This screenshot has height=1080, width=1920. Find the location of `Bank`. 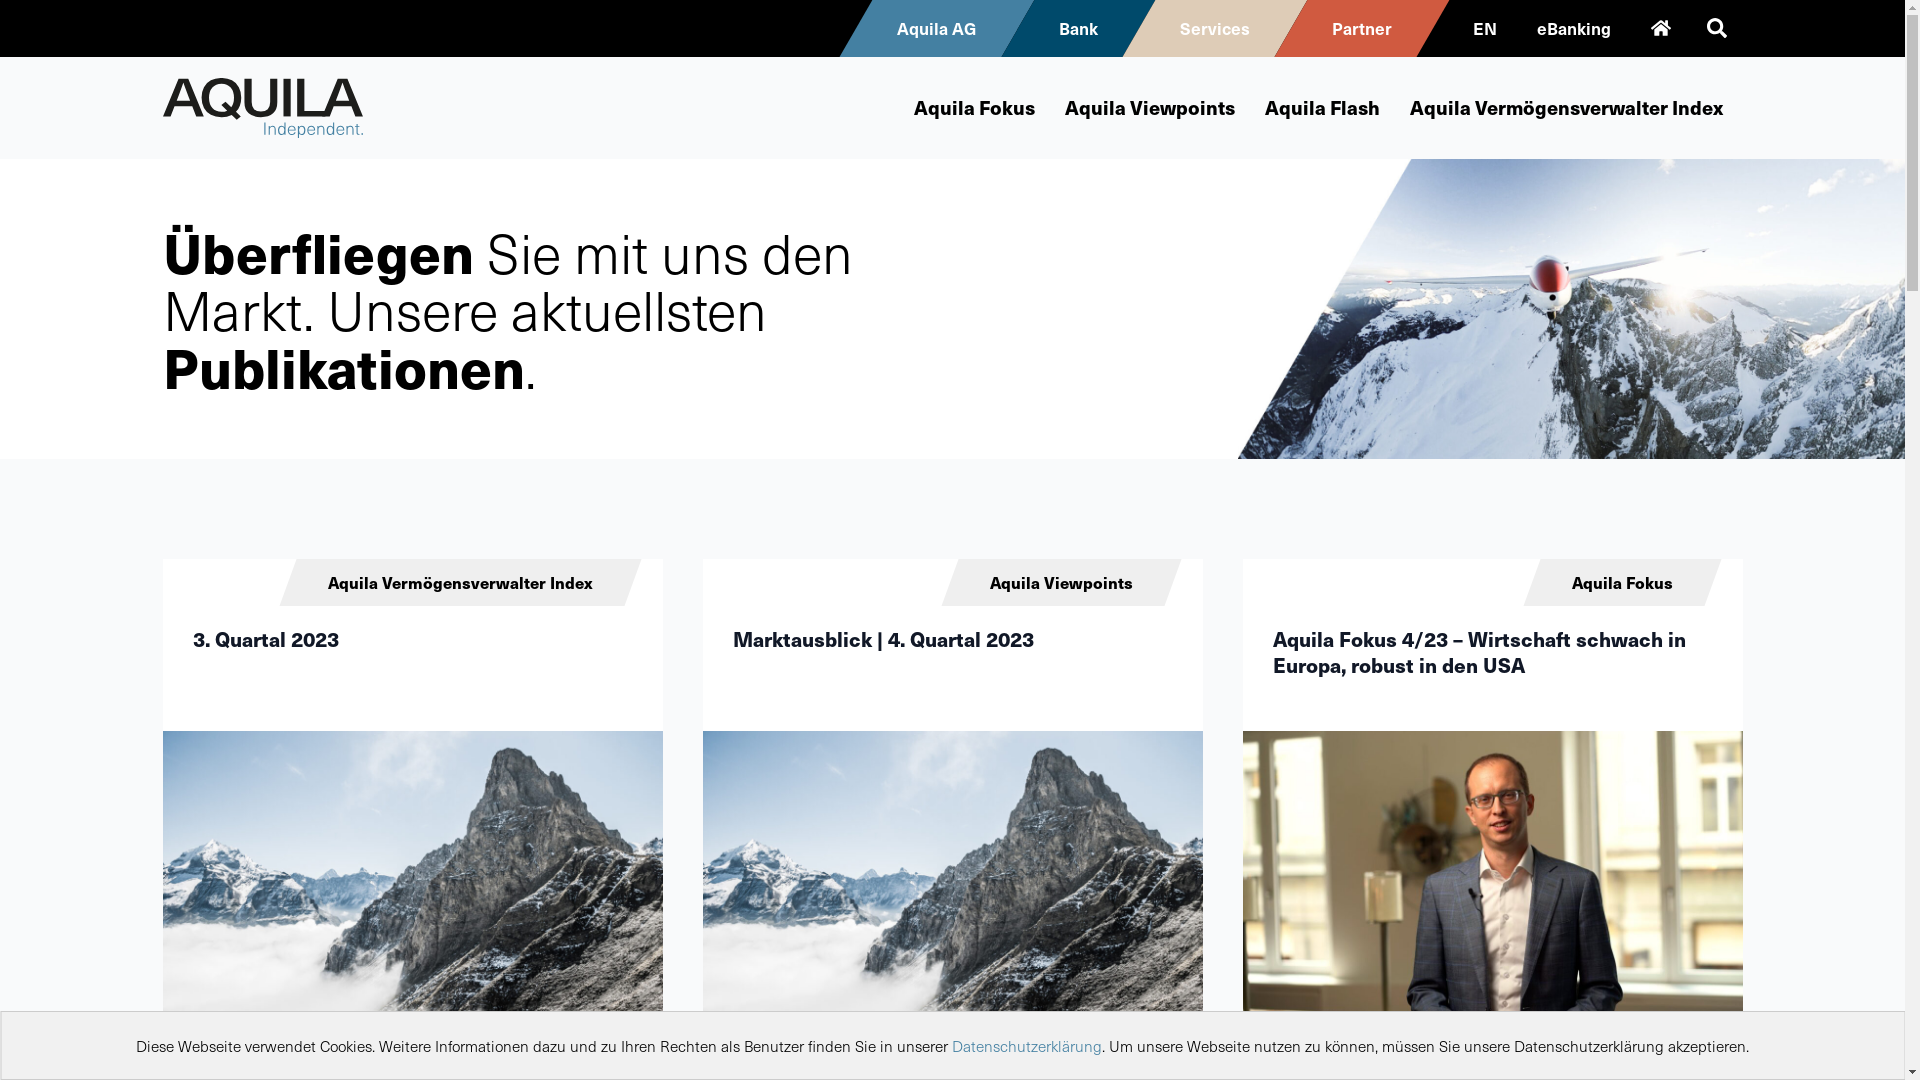

Bank is located at coordinates (1078, 28).